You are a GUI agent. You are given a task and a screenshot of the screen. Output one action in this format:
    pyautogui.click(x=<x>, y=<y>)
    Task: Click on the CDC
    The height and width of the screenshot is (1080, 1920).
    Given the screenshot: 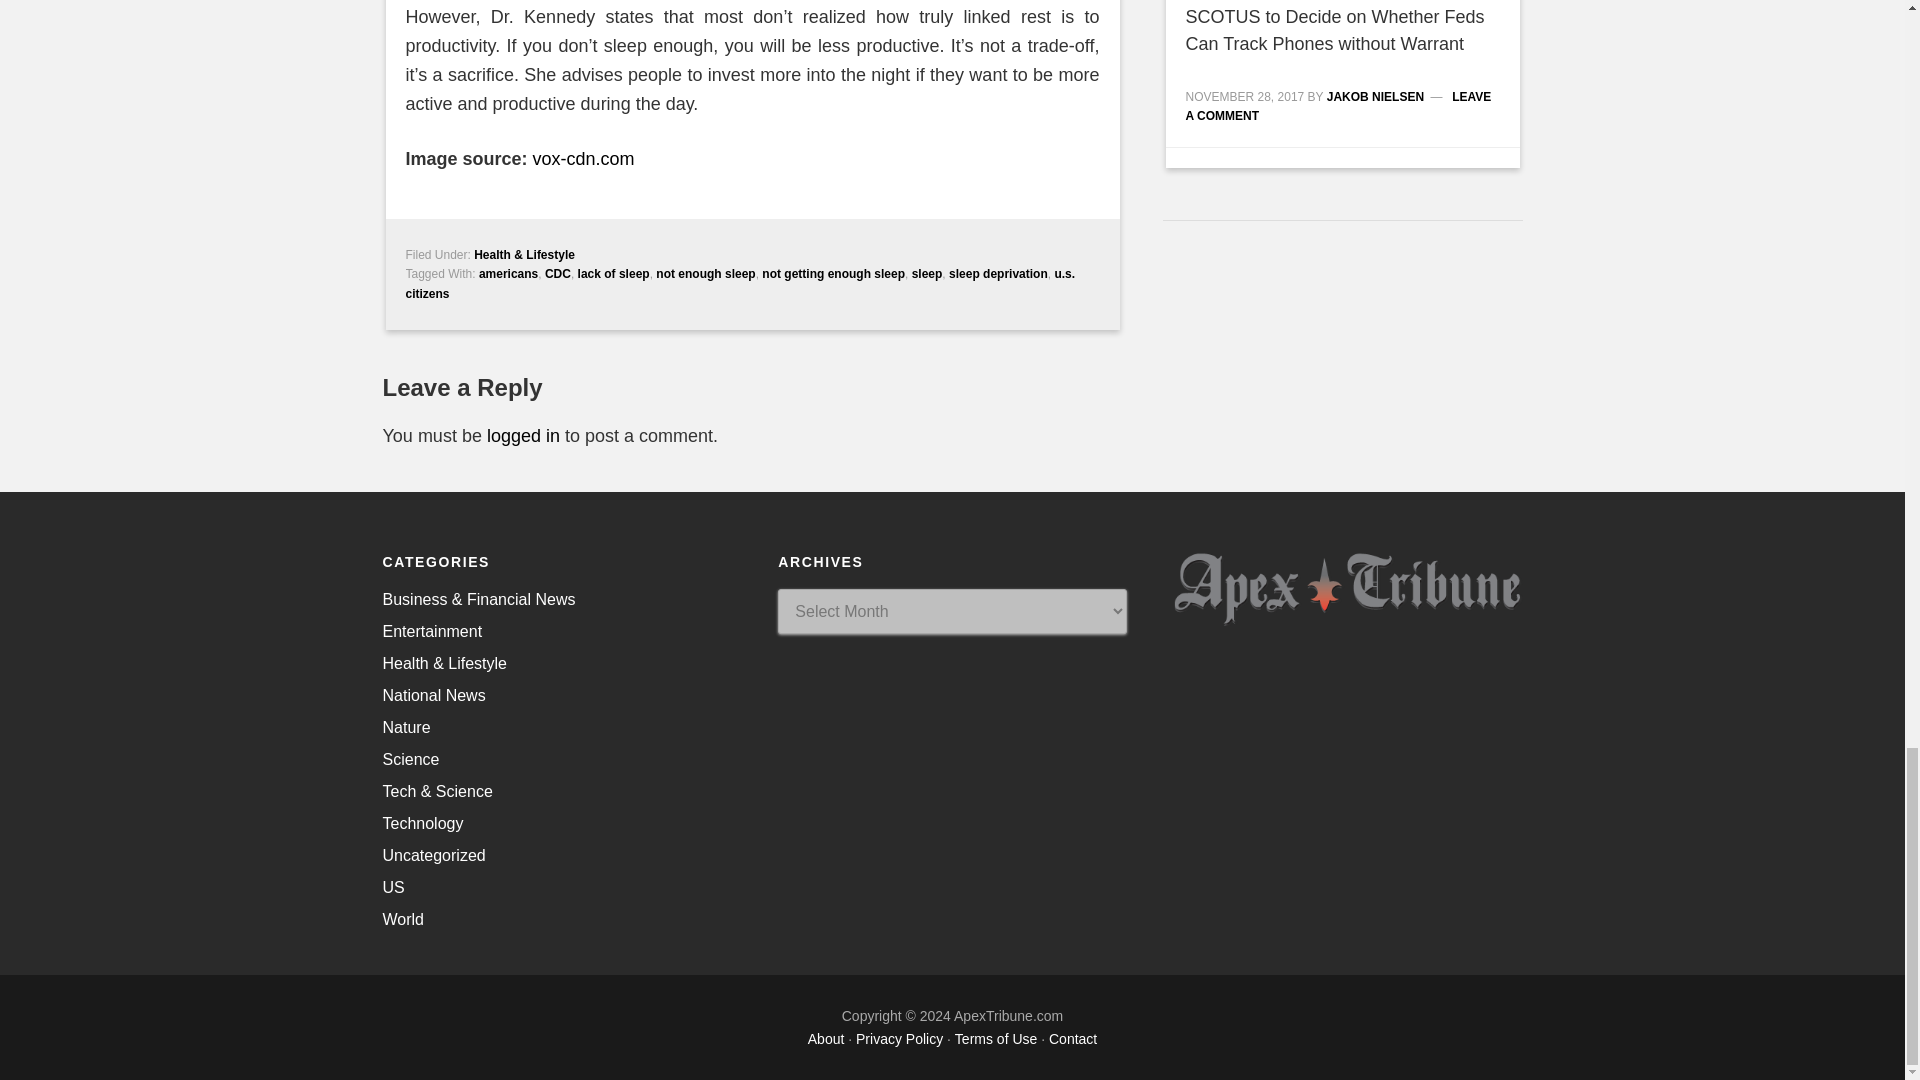 What is the action you would take?
    pyautogui.click(x=558, y=273)
    